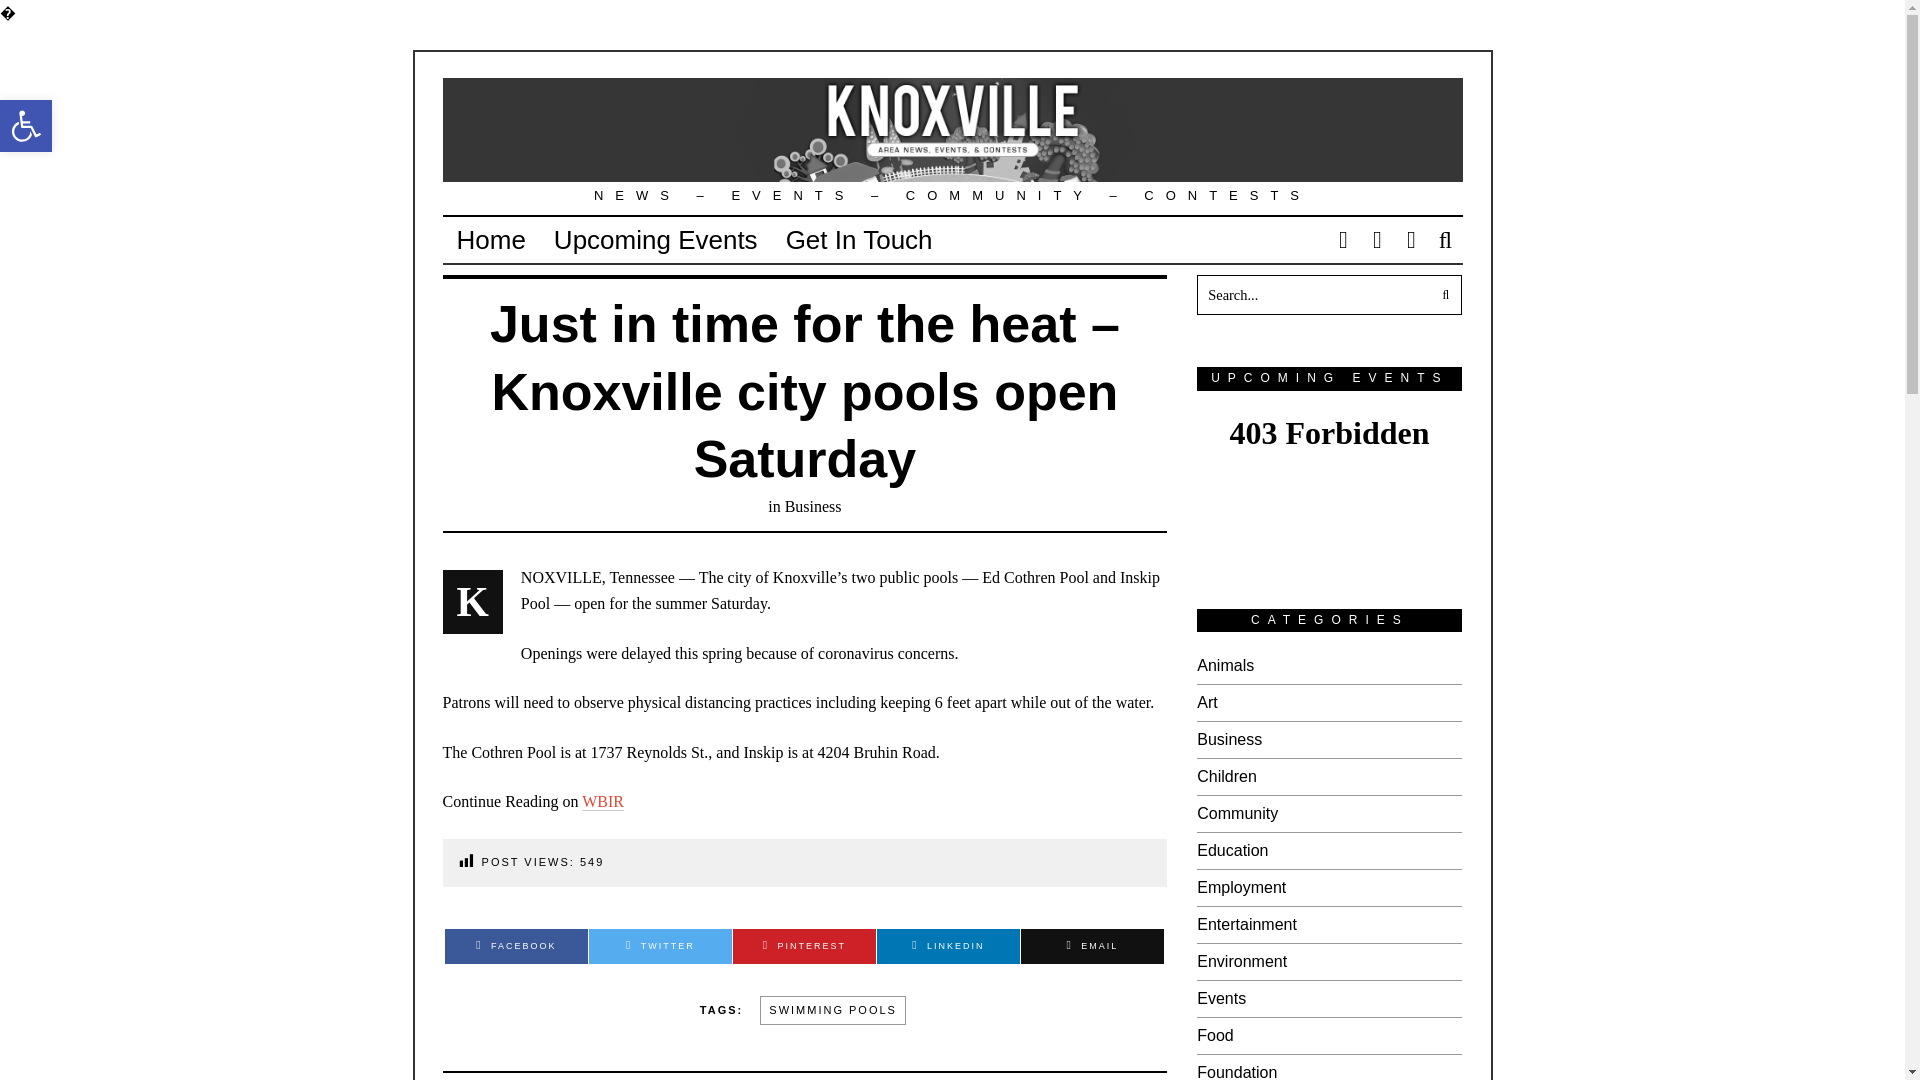  What do you see at coordinates (1092, 946) in the screenshot?
I see `EMAIL` at bounding box center [1092, 946].